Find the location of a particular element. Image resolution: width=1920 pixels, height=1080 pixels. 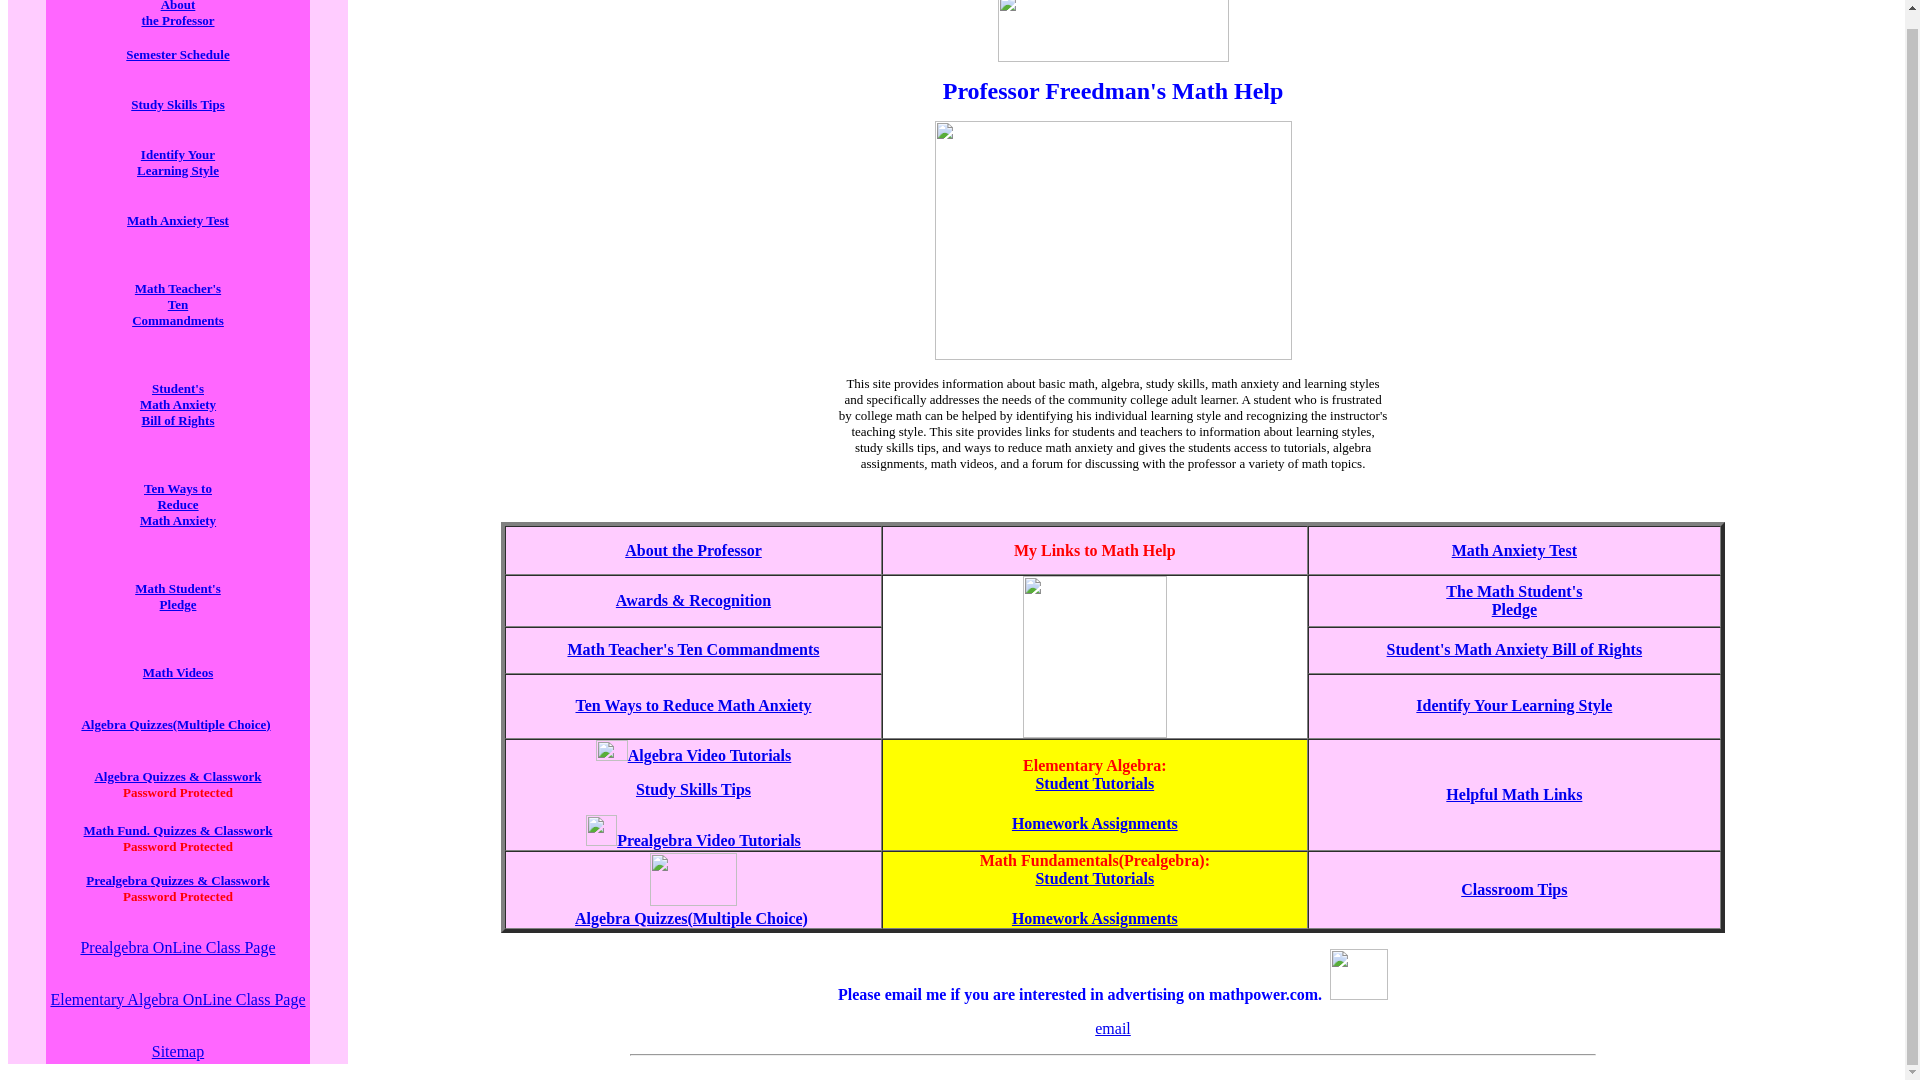

Elementary Algebra OnLine Class Page is located at coordinates (177, 999).